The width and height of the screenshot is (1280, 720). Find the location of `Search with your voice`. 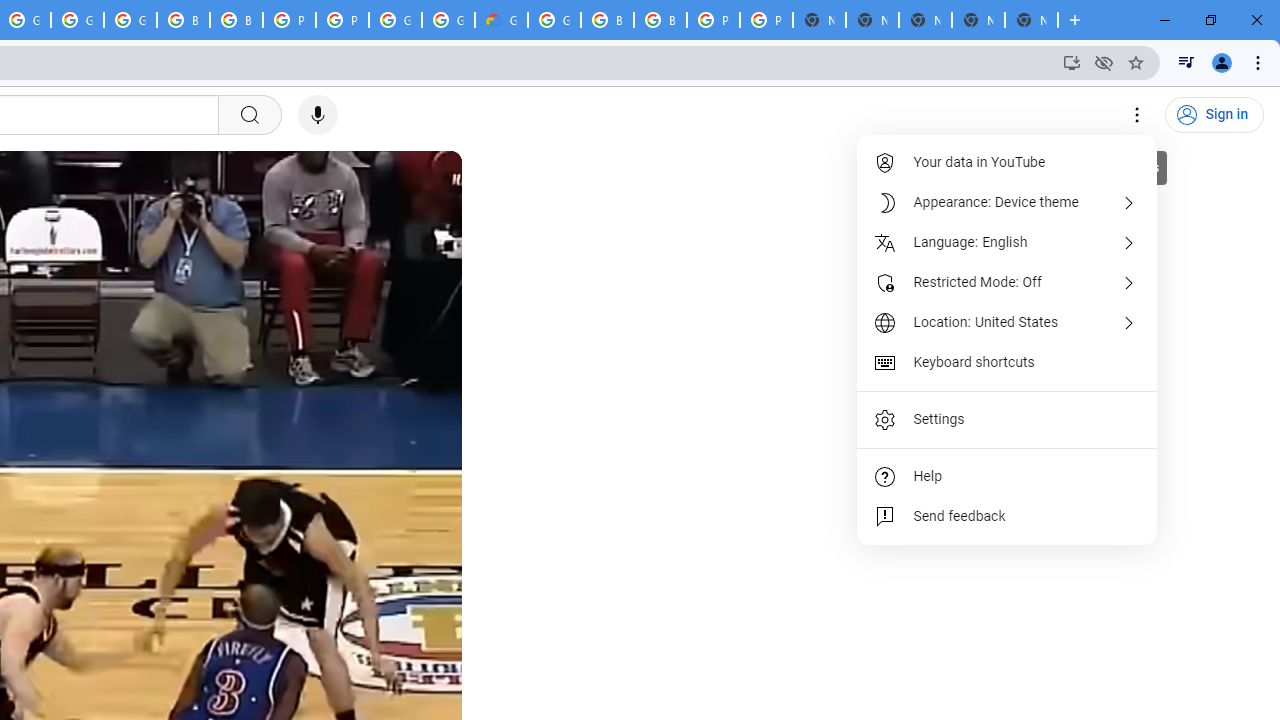

Search with your voice is located at coordinates (318, 115).